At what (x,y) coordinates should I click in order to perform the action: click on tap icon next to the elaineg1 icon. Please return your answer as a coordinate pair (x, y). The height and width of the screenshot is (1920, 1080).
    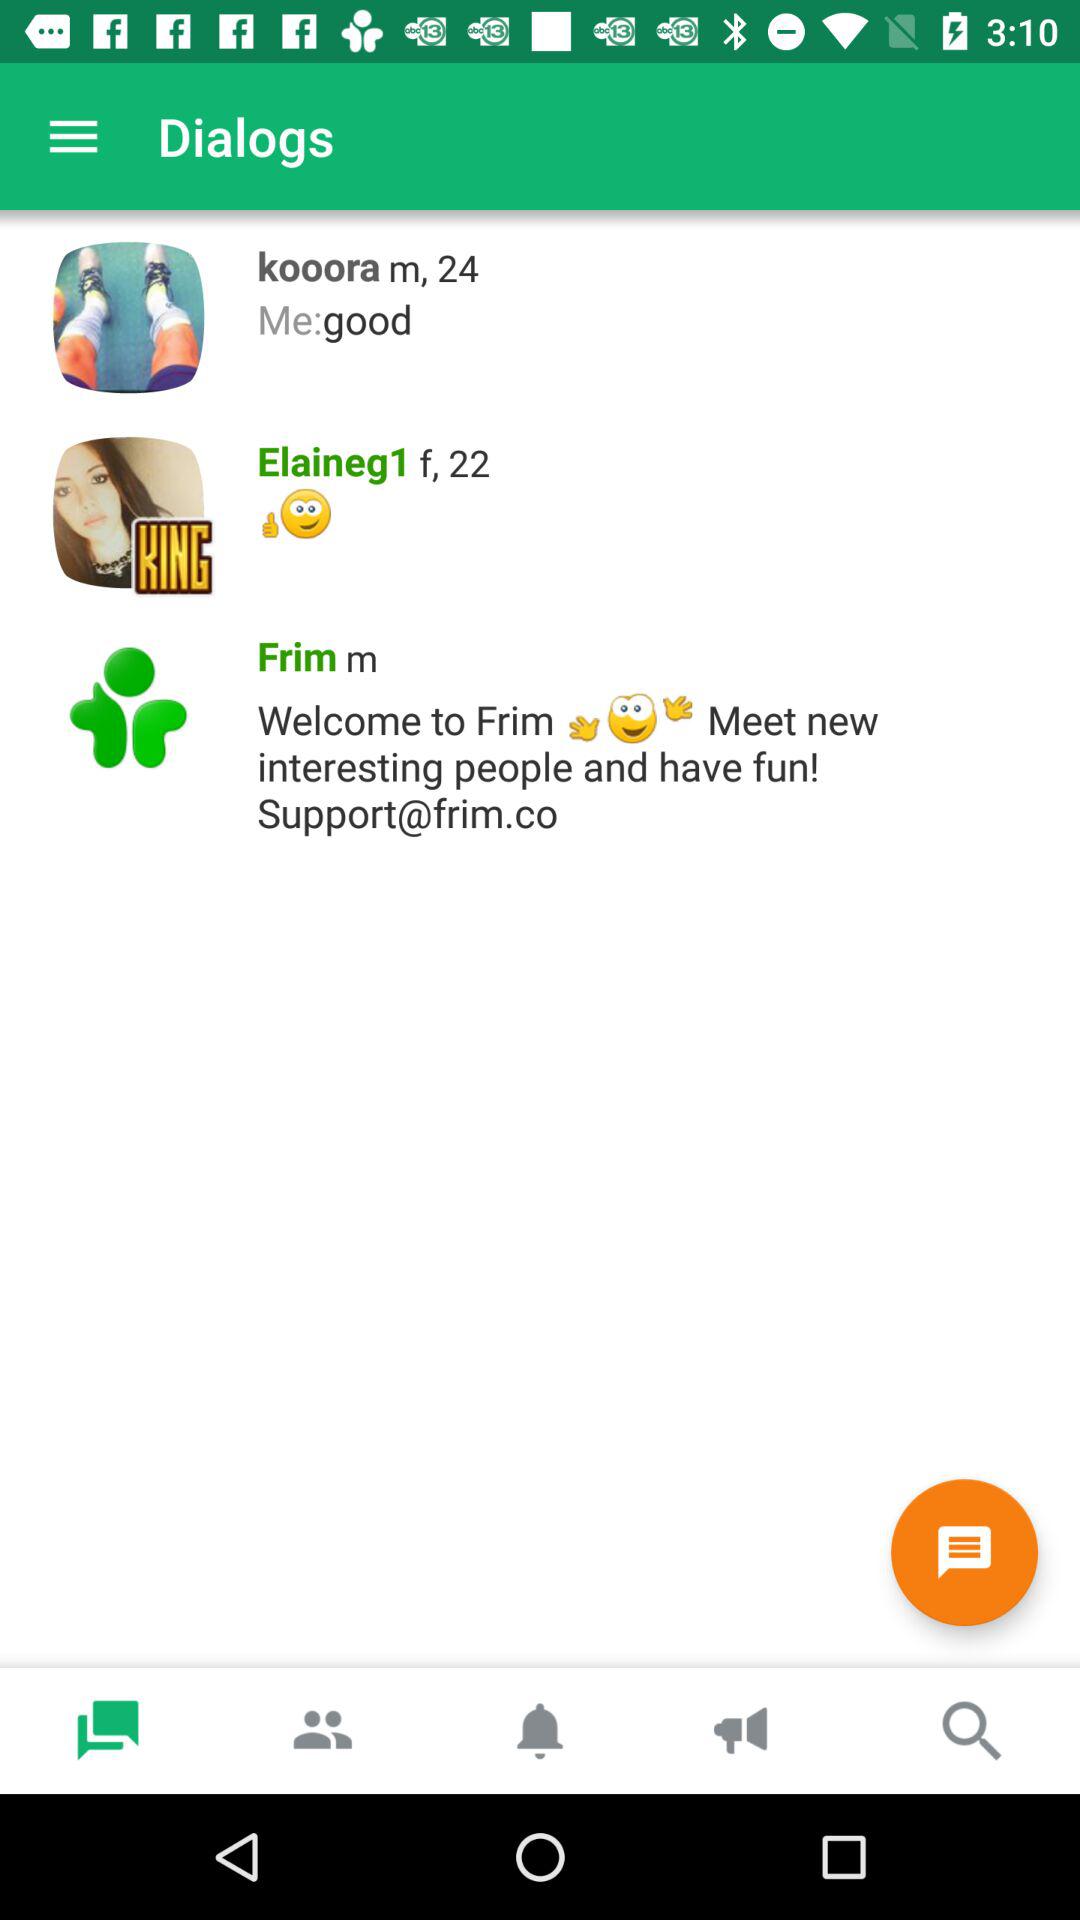
    Looking at the image, I should click on (454, 462).